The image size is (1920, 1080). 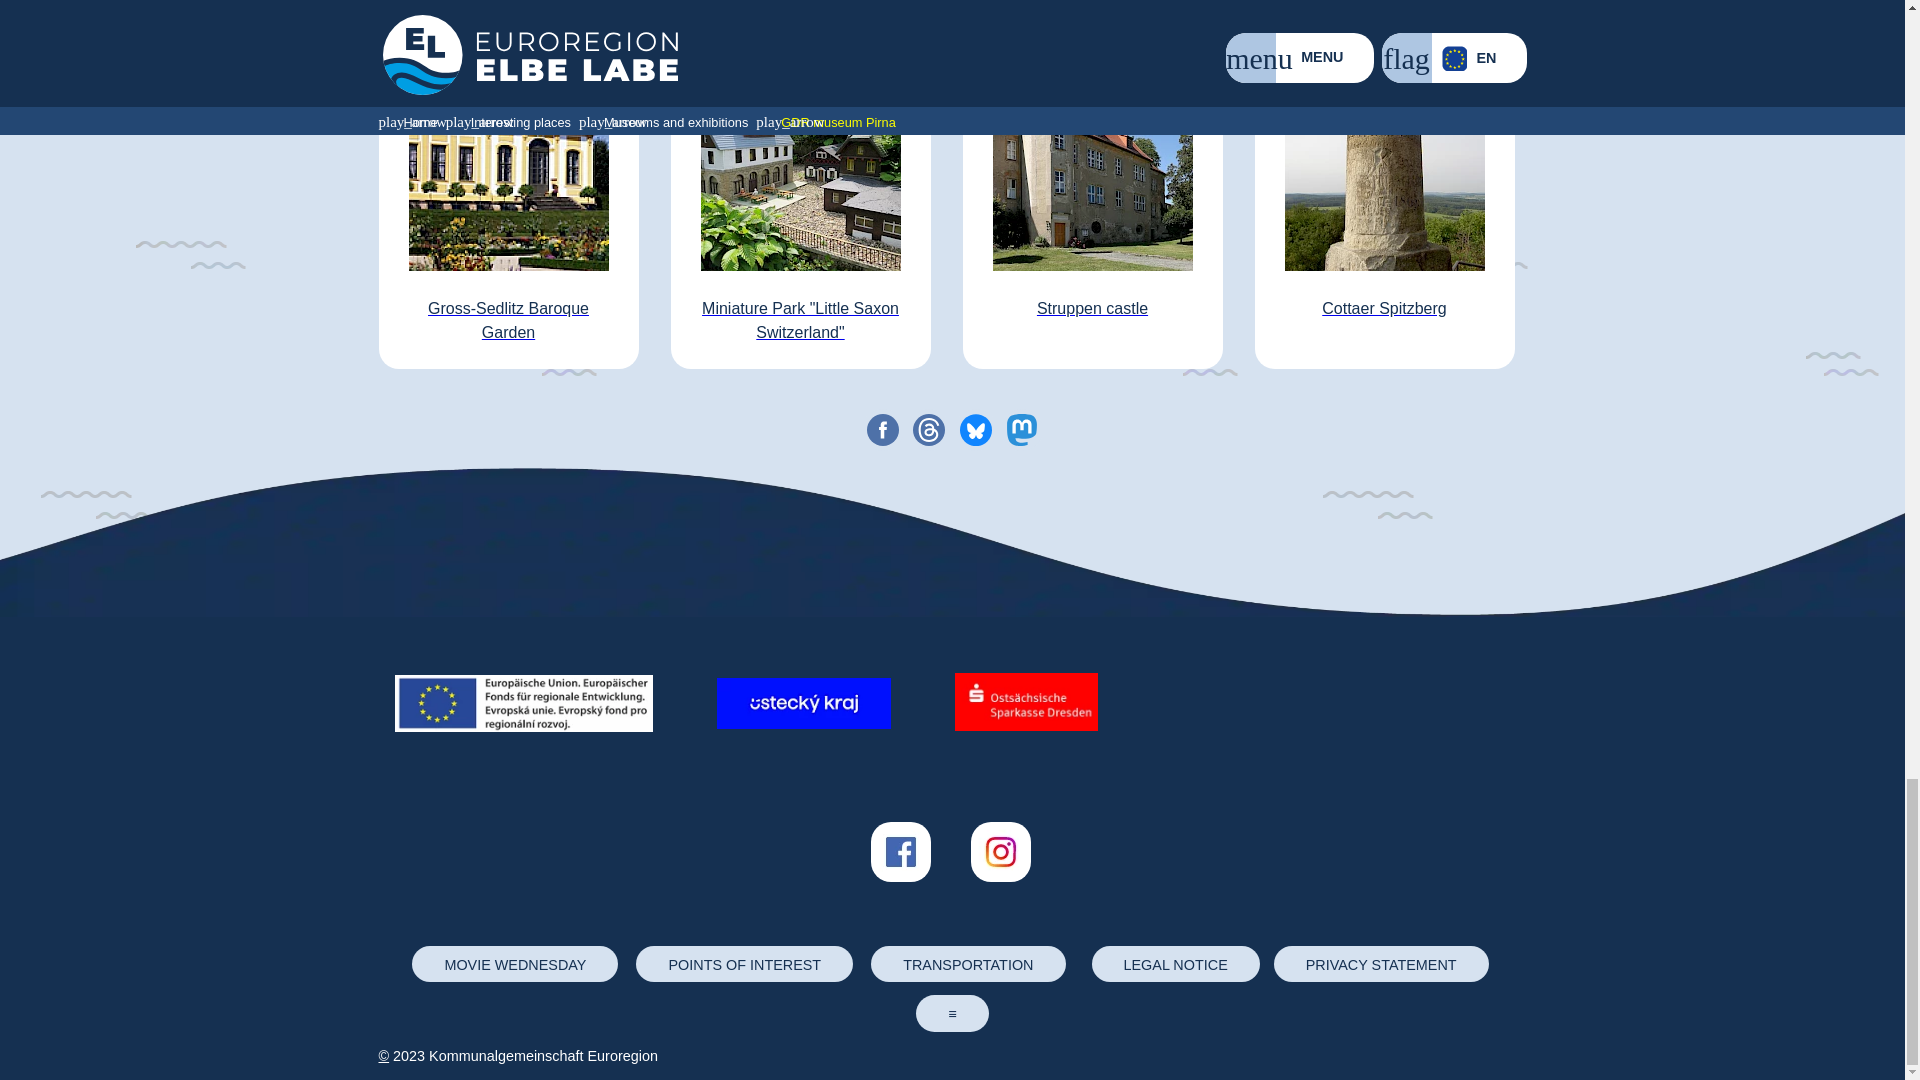 What do you see at coordinates (929, 430) in the screenshot?
I see `Teilen` at bounding box center [929, 430].